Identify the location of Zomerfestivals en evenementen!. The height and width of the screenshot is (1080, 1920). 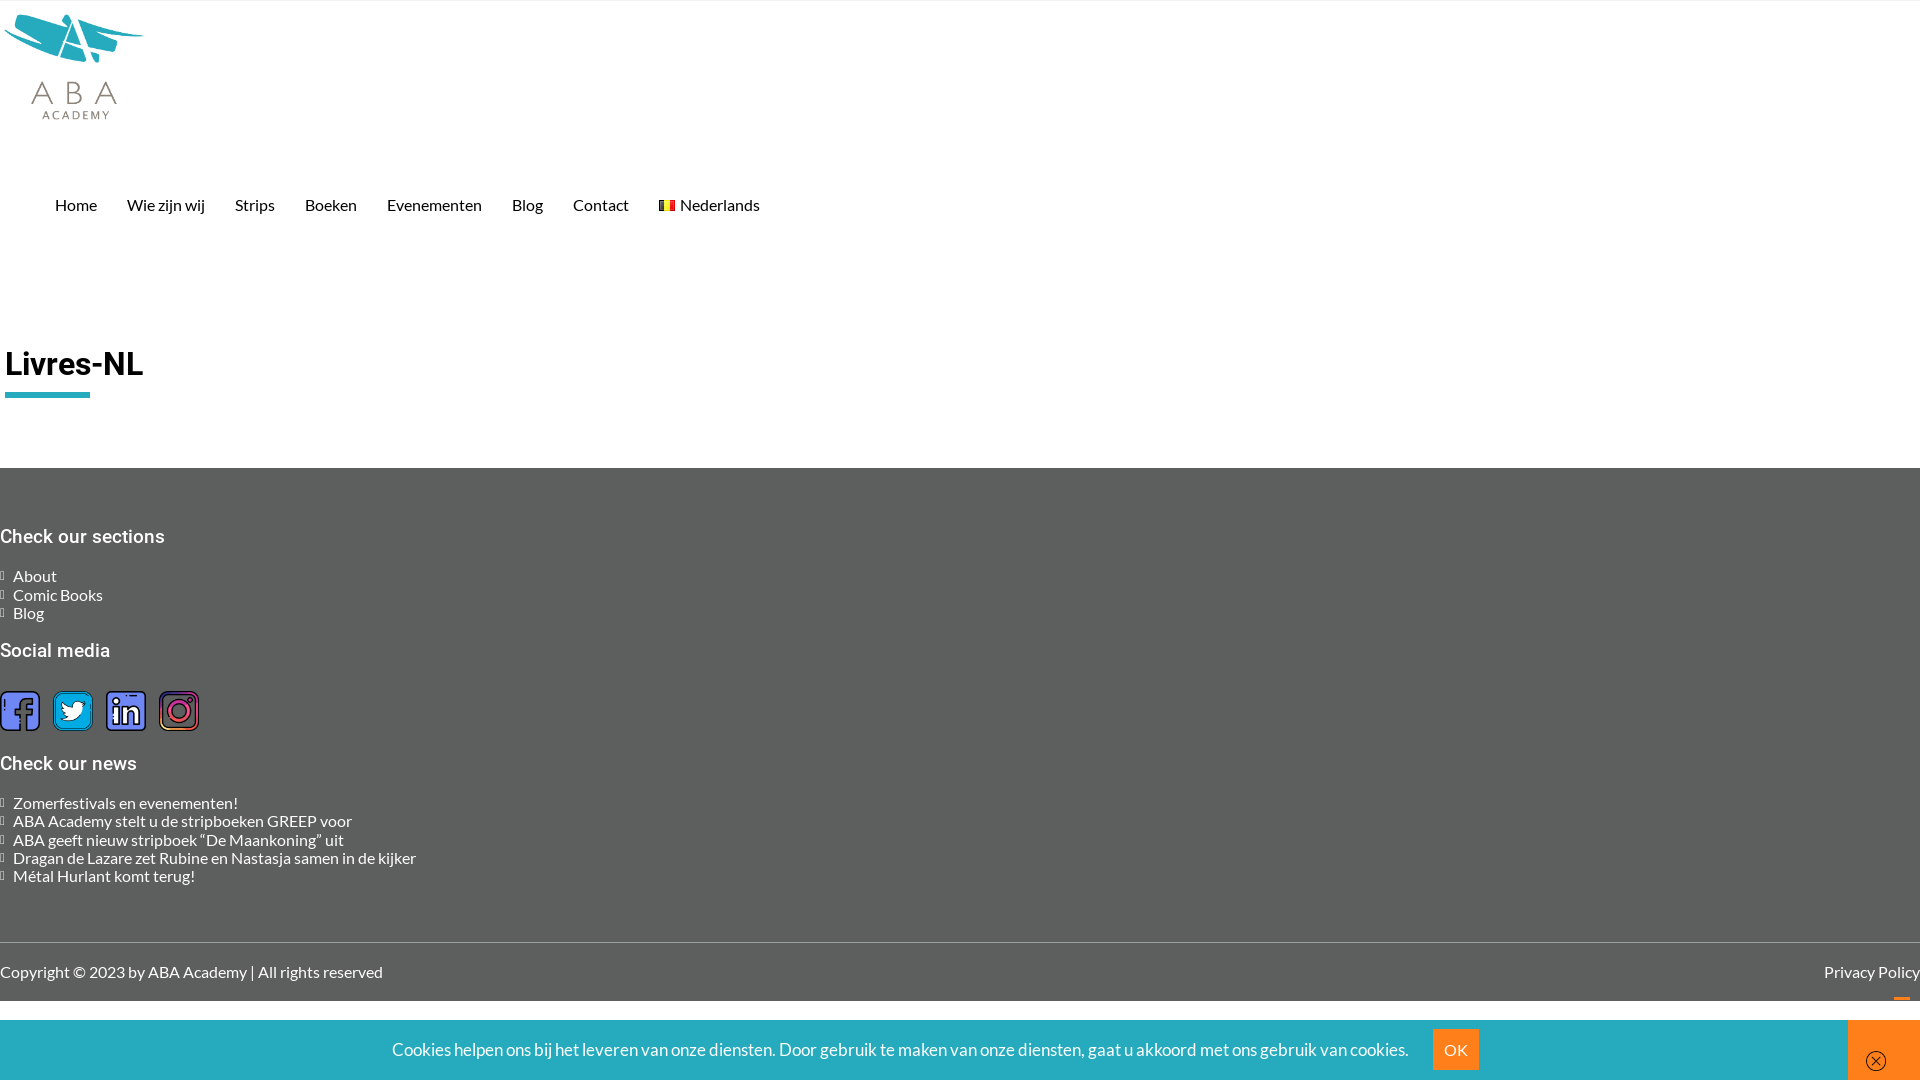
(126, 802).